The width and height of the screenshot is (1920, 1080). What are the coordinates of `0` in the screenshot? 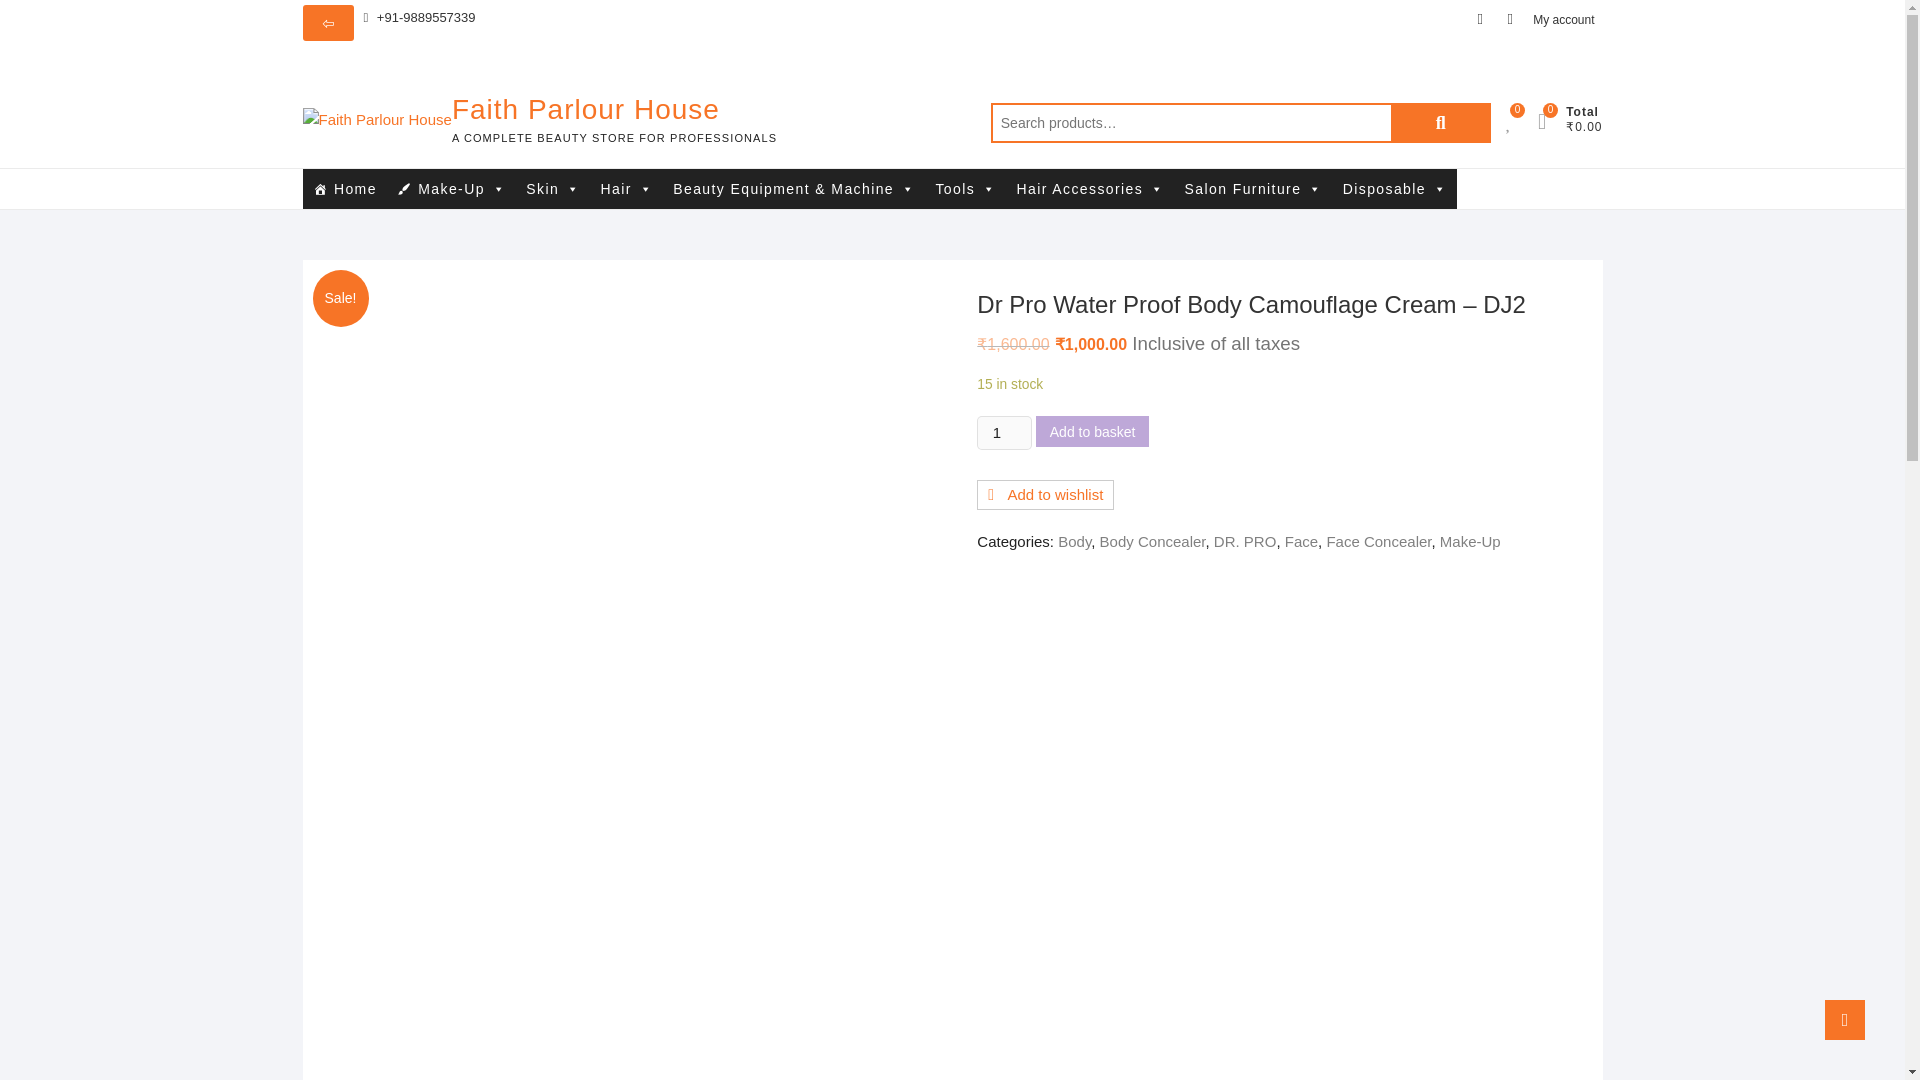 It's located at (1552, 122).